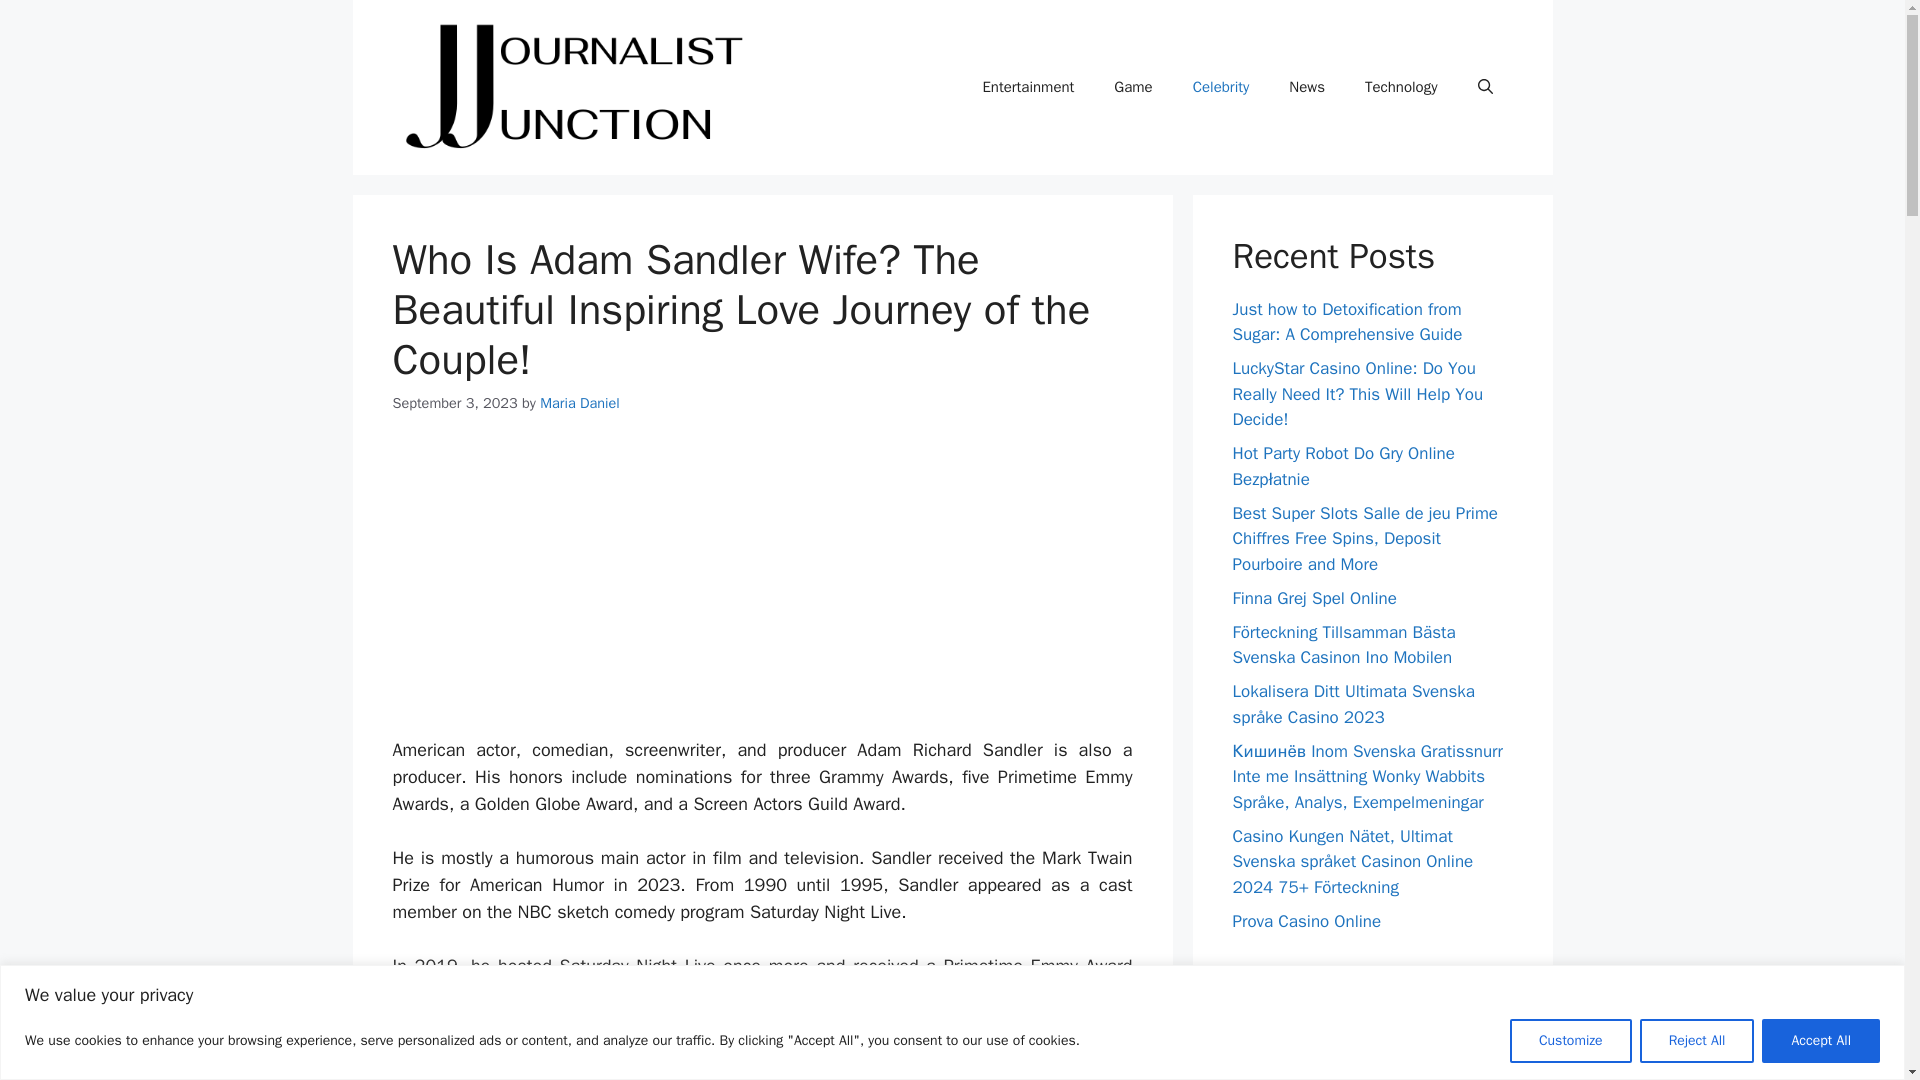 This screenshot has width=1920, height=1080. Describe the element at coordinates (580, 402) in the screenshot. I see `View all posts by Maria Daniel` at that location.